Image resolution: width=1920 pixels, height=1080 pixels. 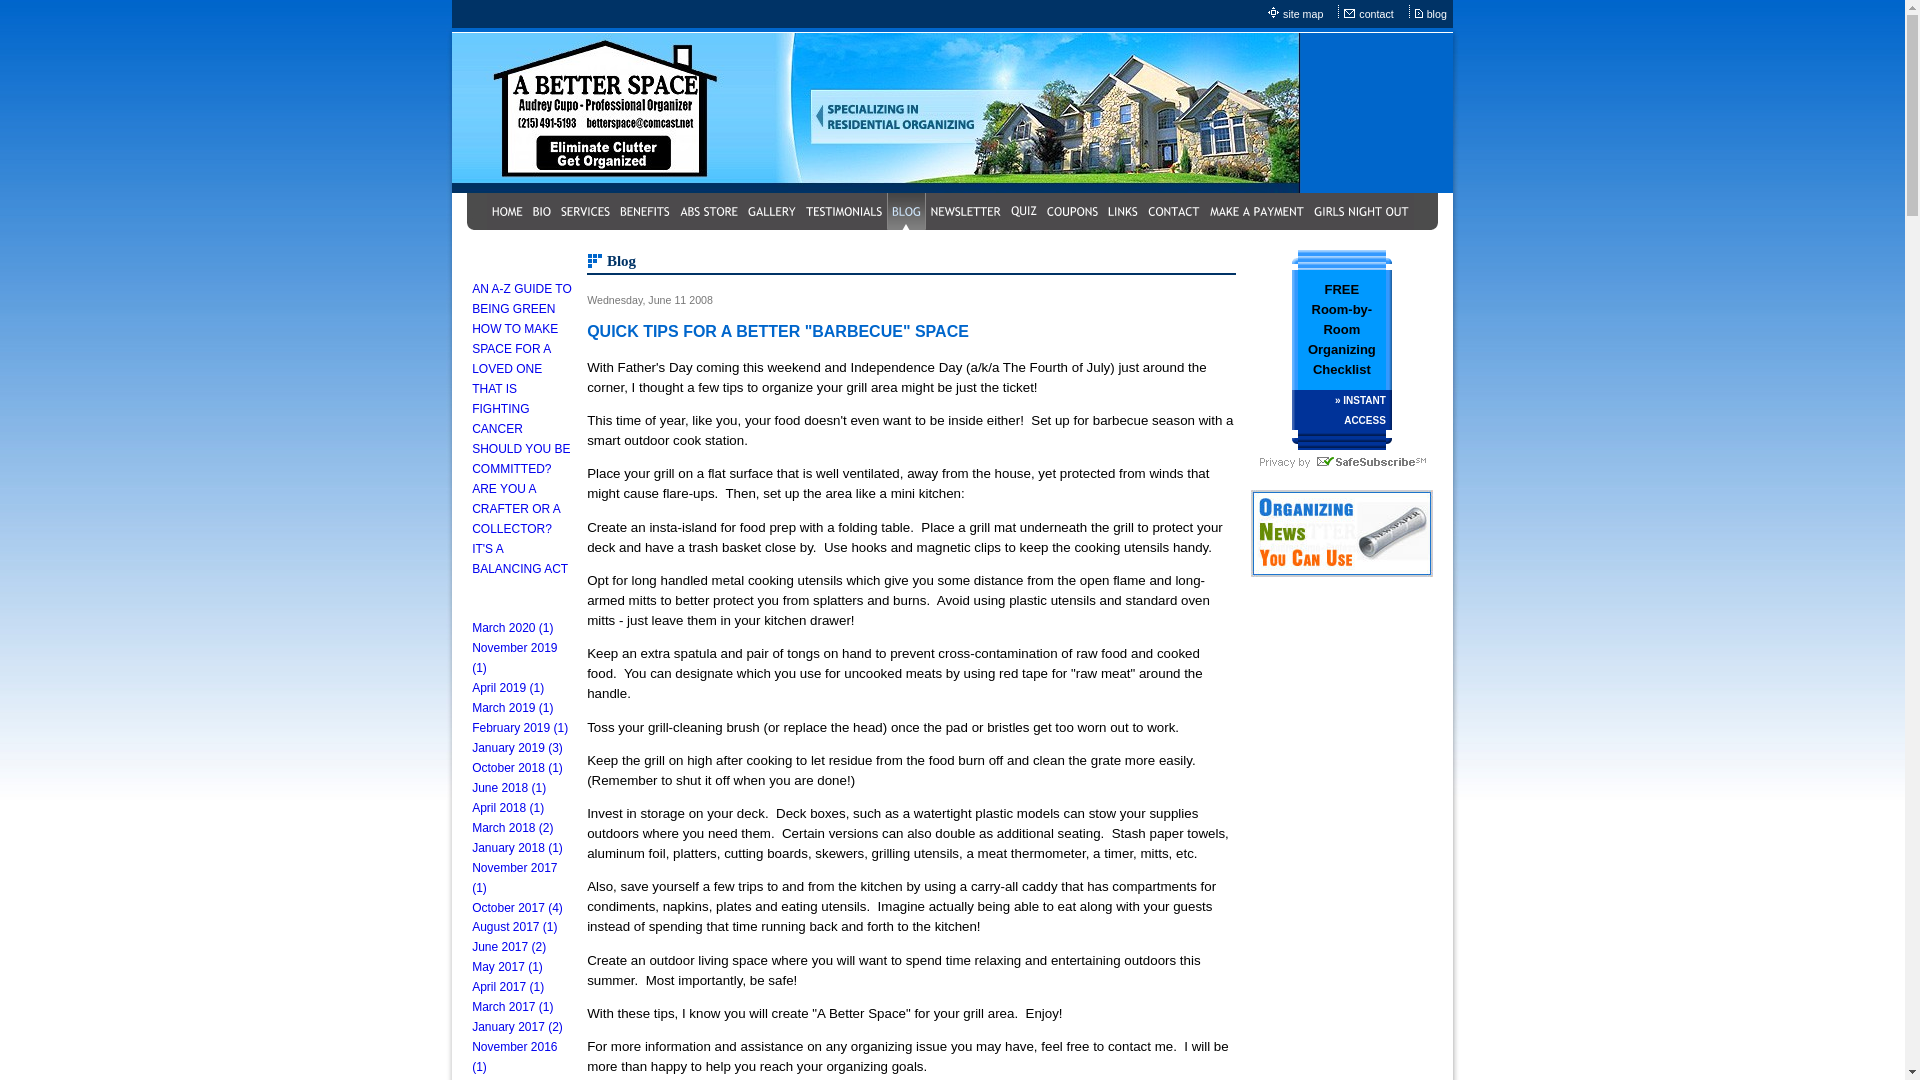 I want to click on IT'S A BALANCING ACT, so click(x=520, y=558).